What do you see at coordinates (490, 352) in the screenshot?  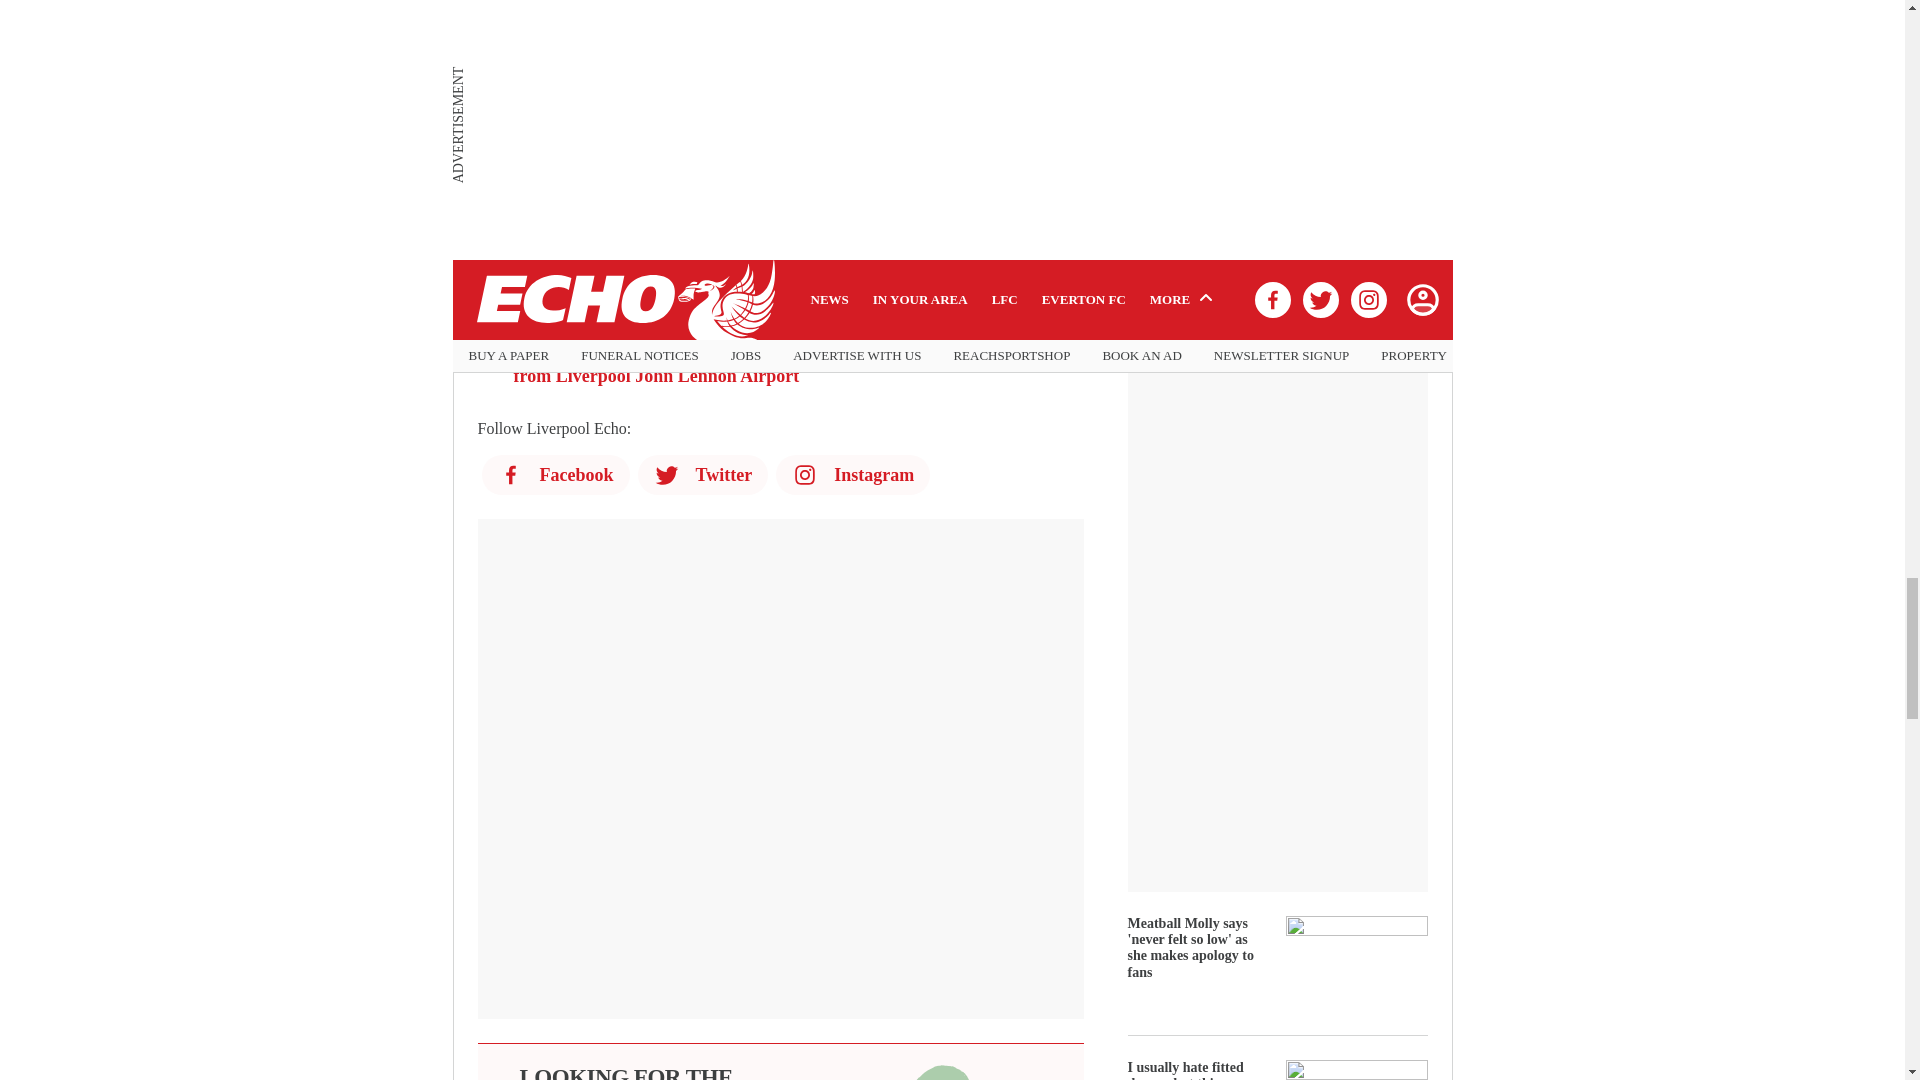 I see `Read Next Article Icon` at bounding box center [490, 352].